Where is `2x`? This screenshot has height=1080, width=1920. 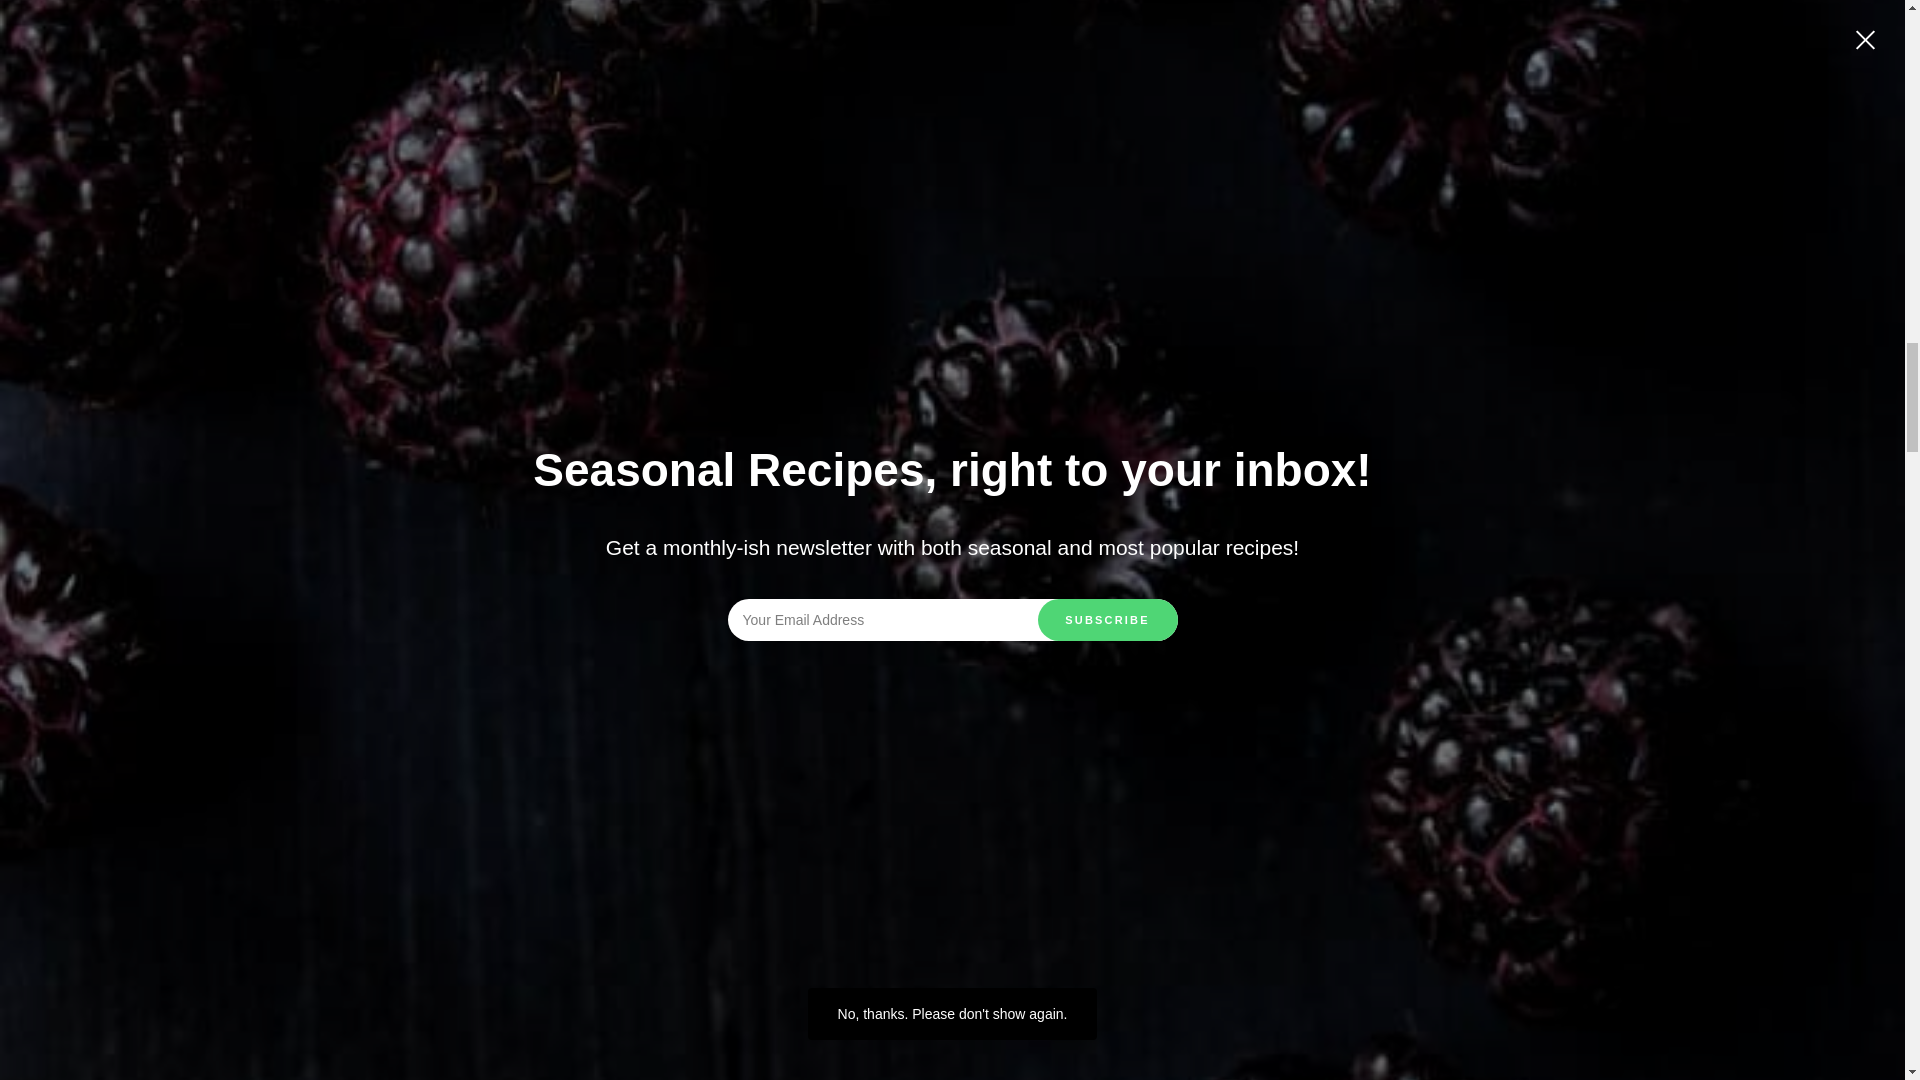 2x is located at coordinates (355, 1078).